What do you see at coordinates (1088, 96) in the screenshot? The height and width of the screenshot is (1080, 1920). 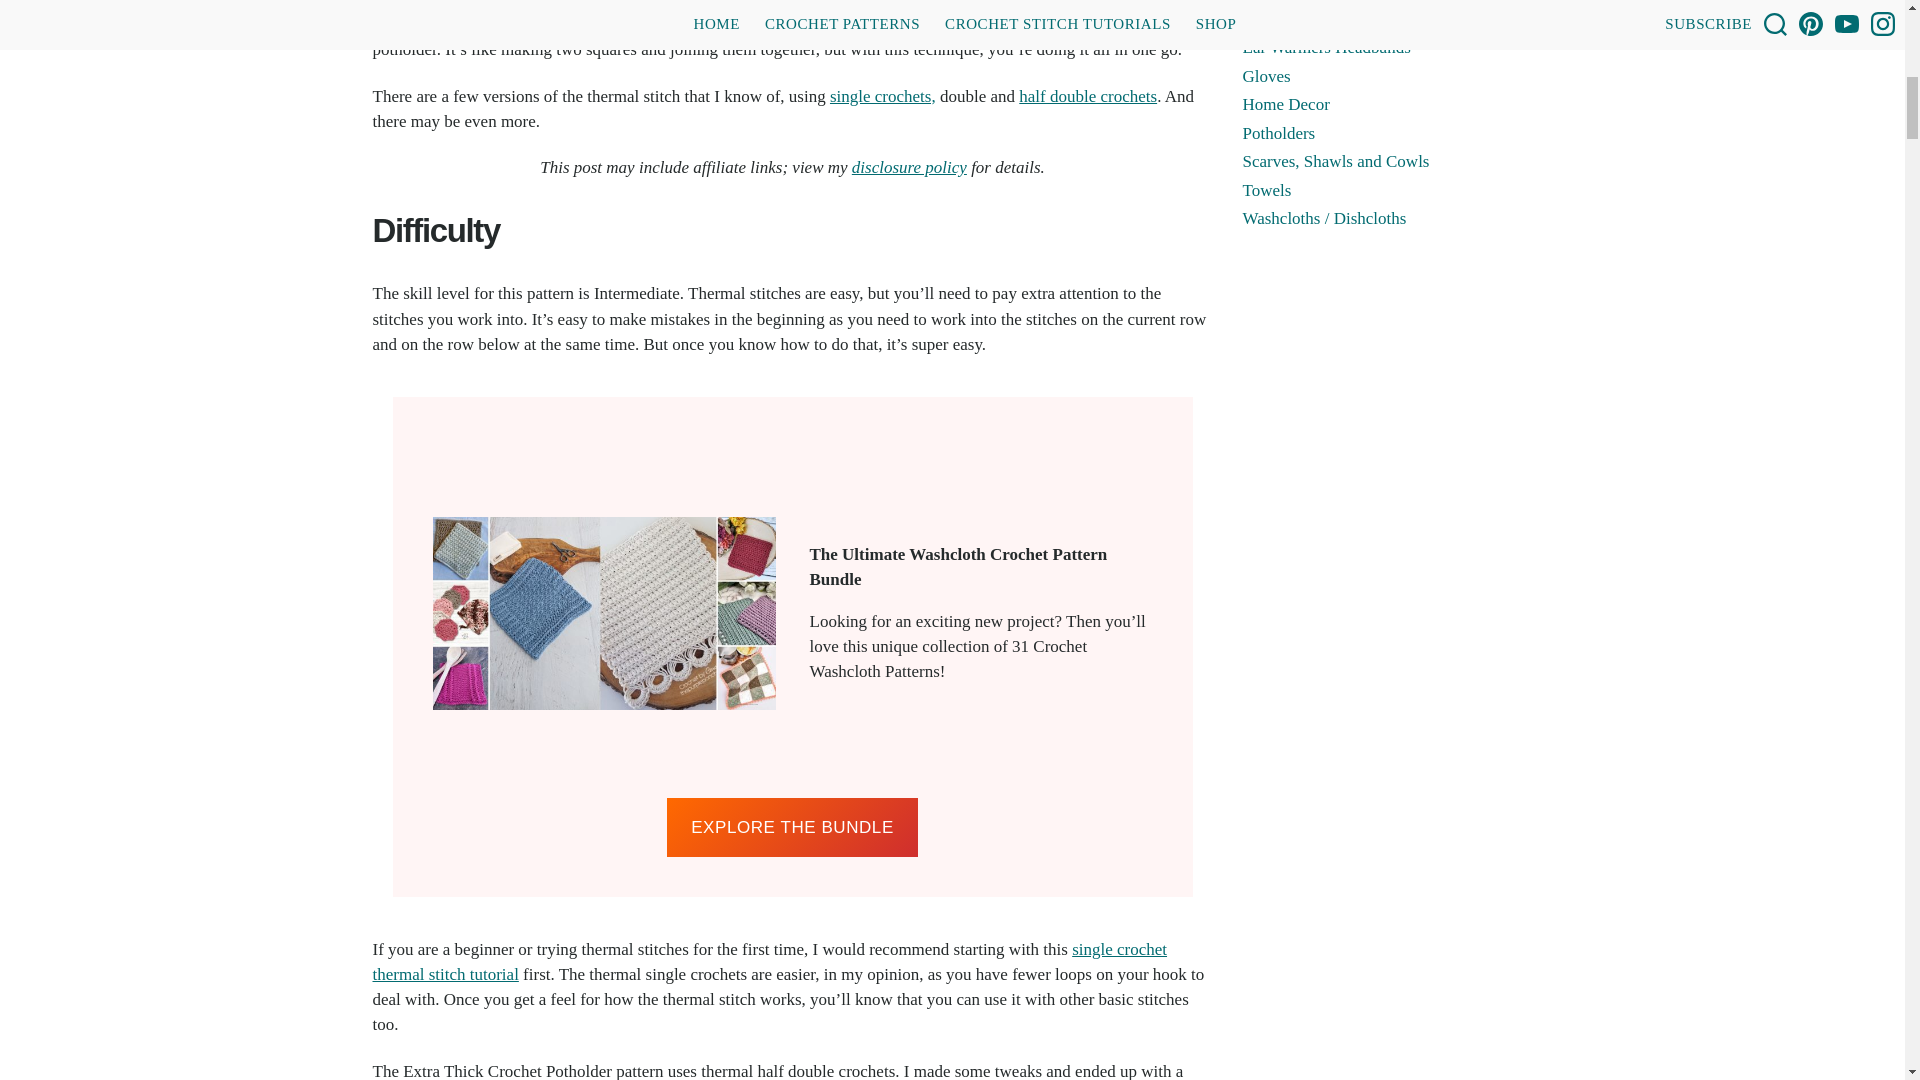 I see `half double crochets` at bounding box center [1088, 96].